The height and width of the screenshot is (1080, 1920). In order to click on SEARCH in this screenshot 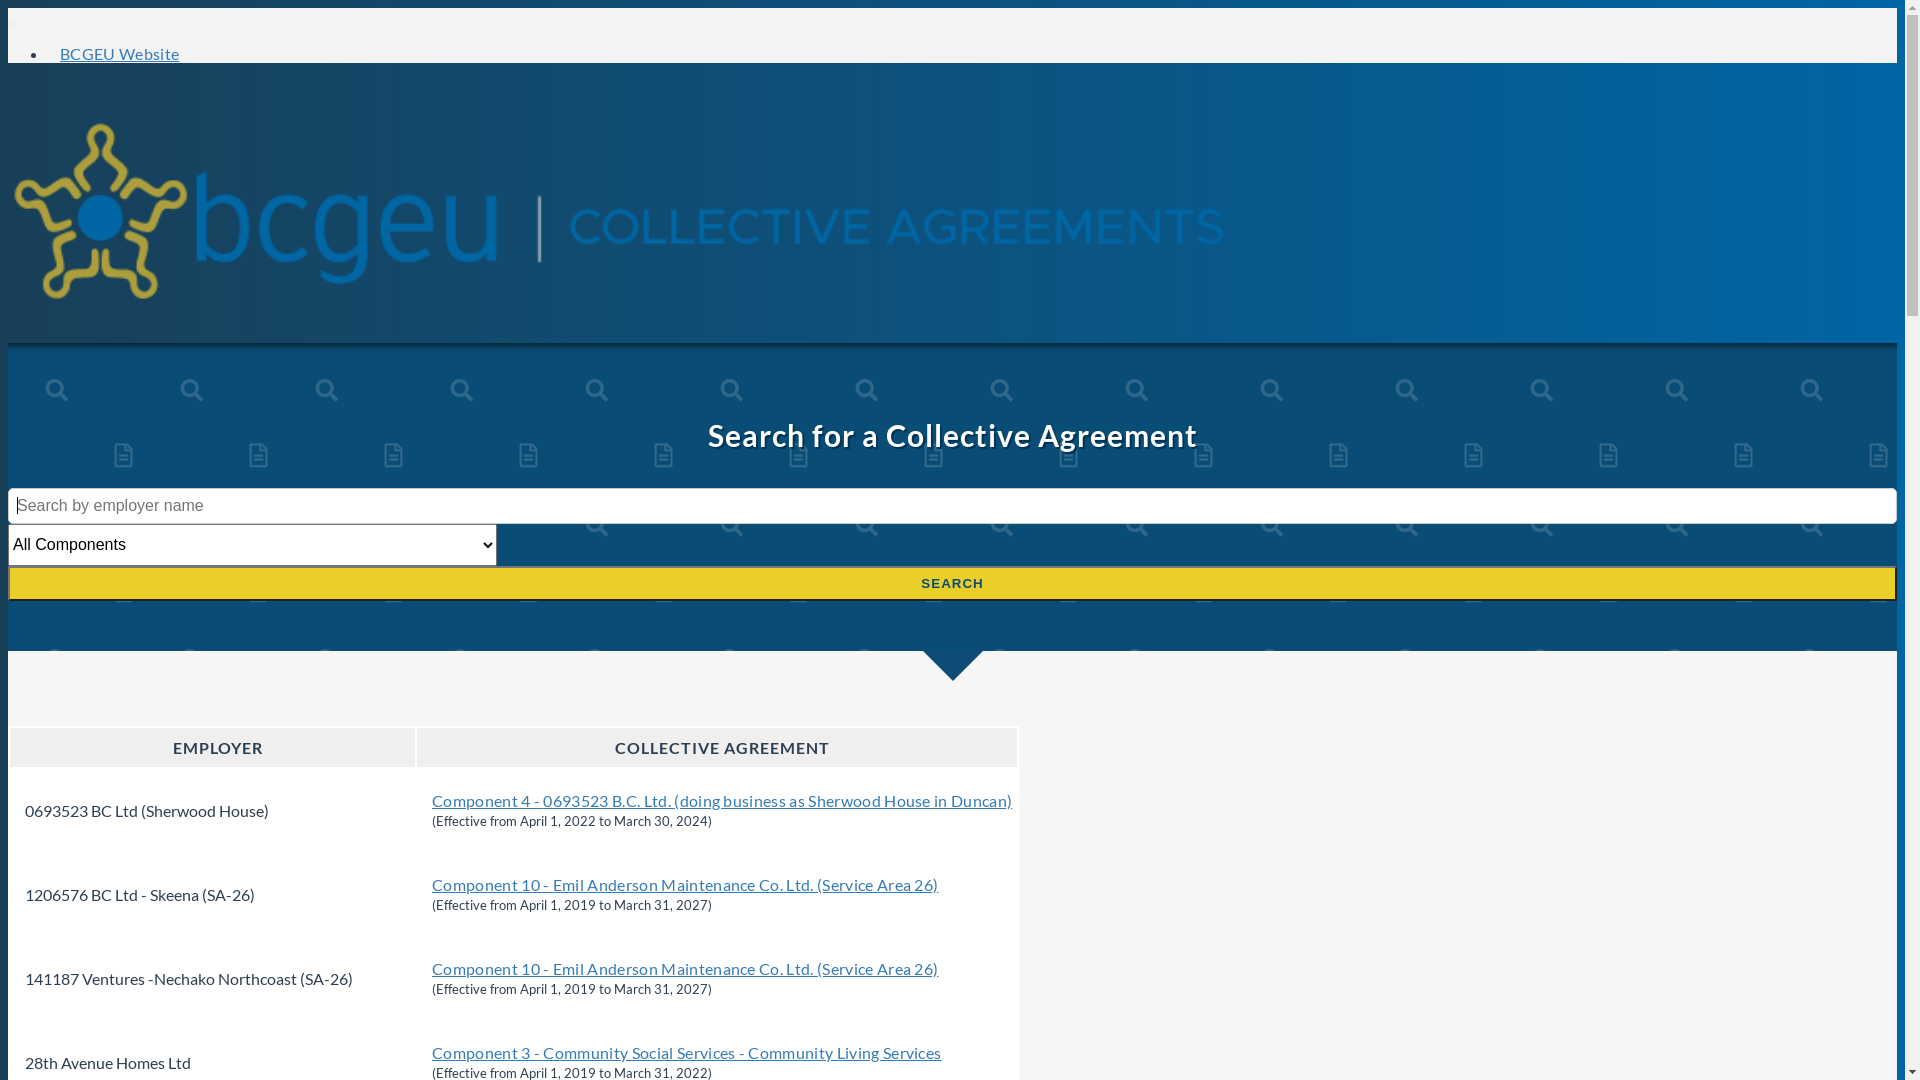, I will do `click(952, 584)`.